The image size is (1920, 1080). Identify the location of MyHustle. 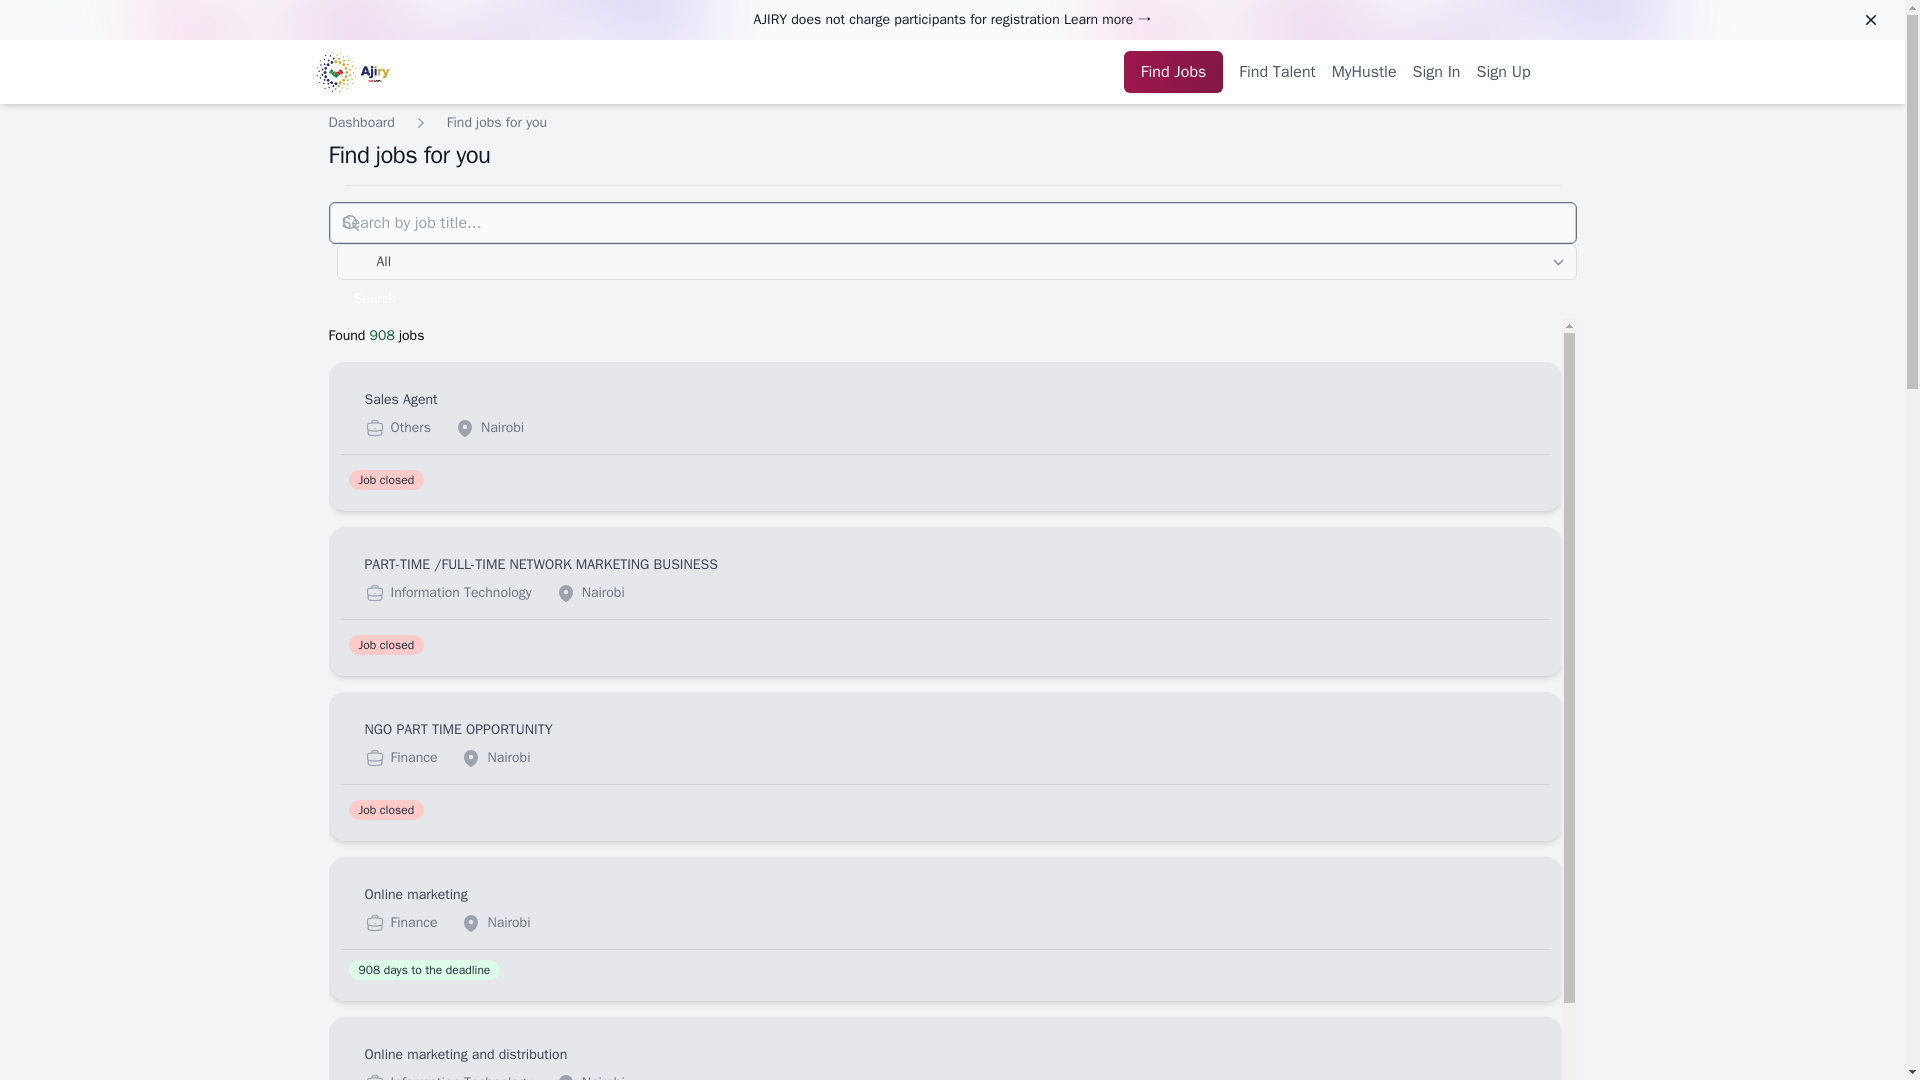
(1364, 72).